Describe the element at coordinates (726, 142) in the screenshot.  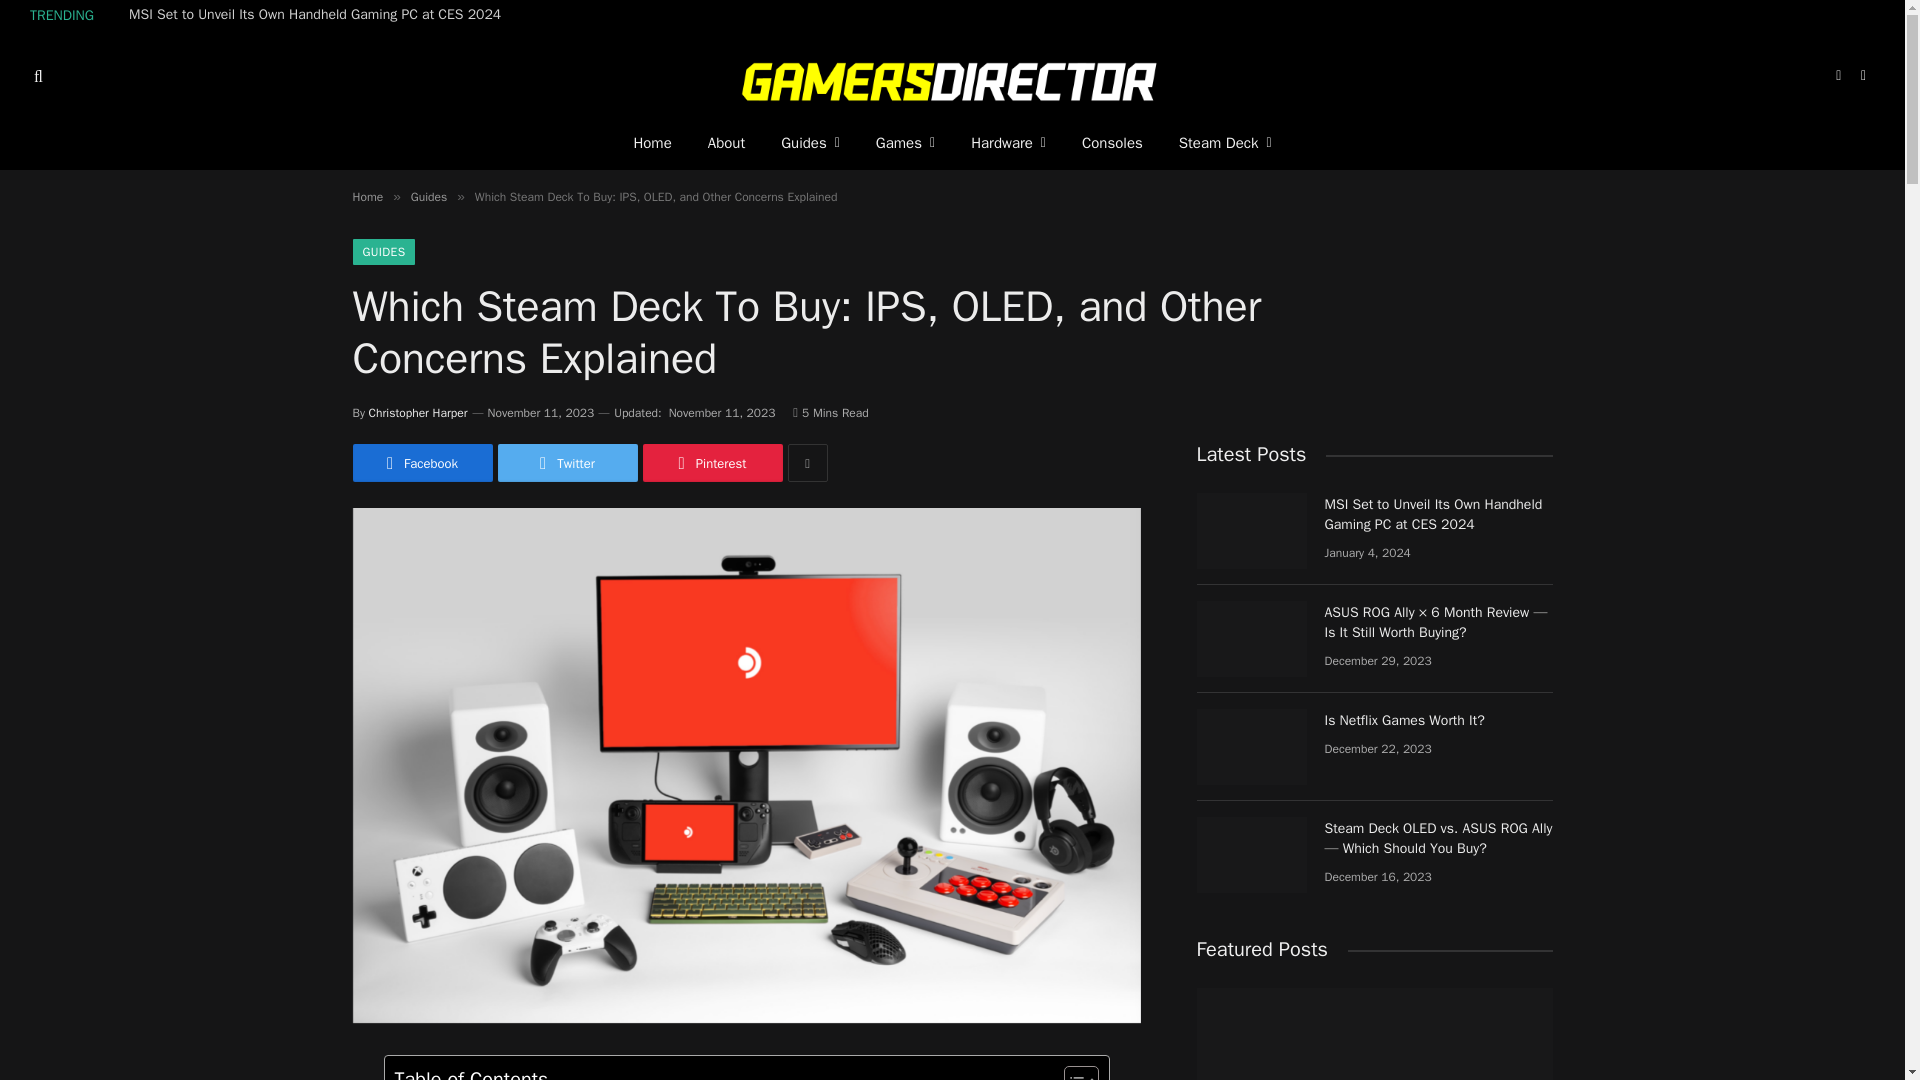
I see `About` at that location.